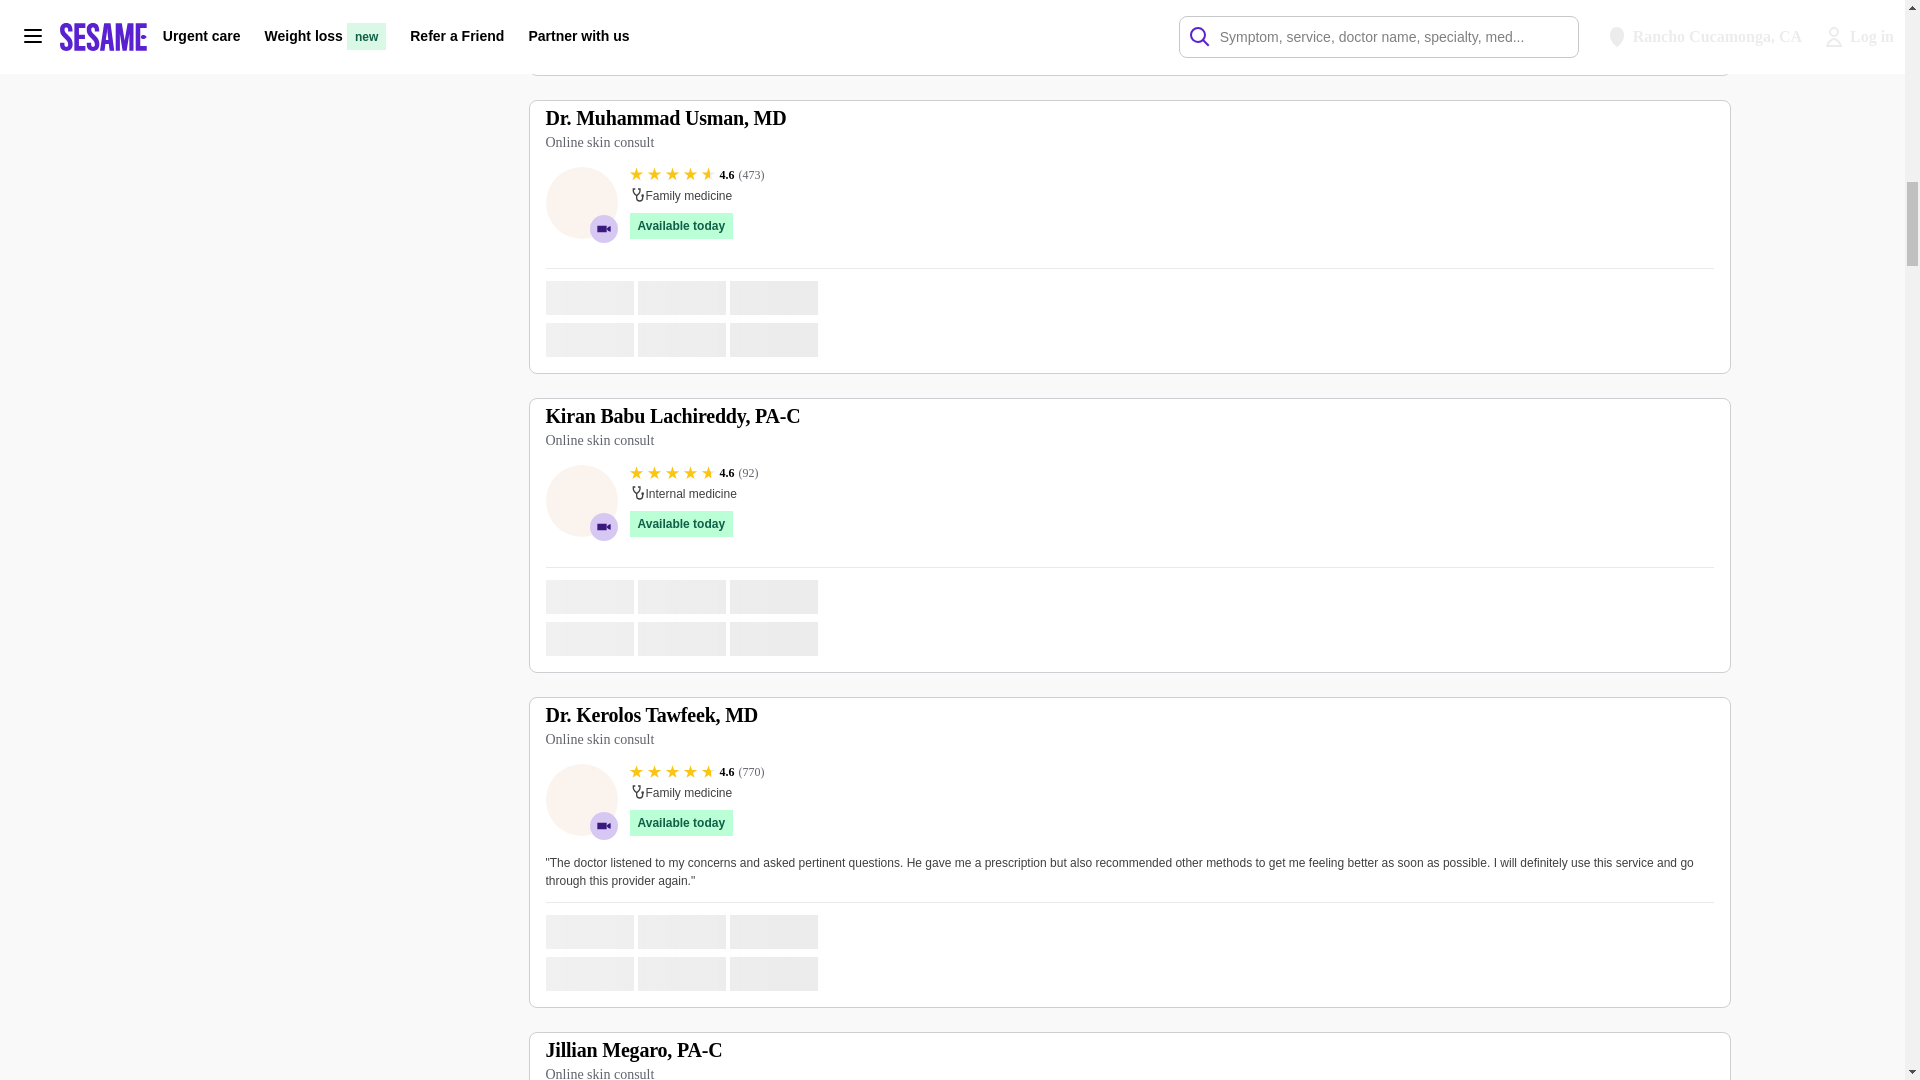  Describe the element at coordinates (694, 472) in the screenshot. I see `This provider has an overall rating of 4.6 out of 5 stars.` at that location.